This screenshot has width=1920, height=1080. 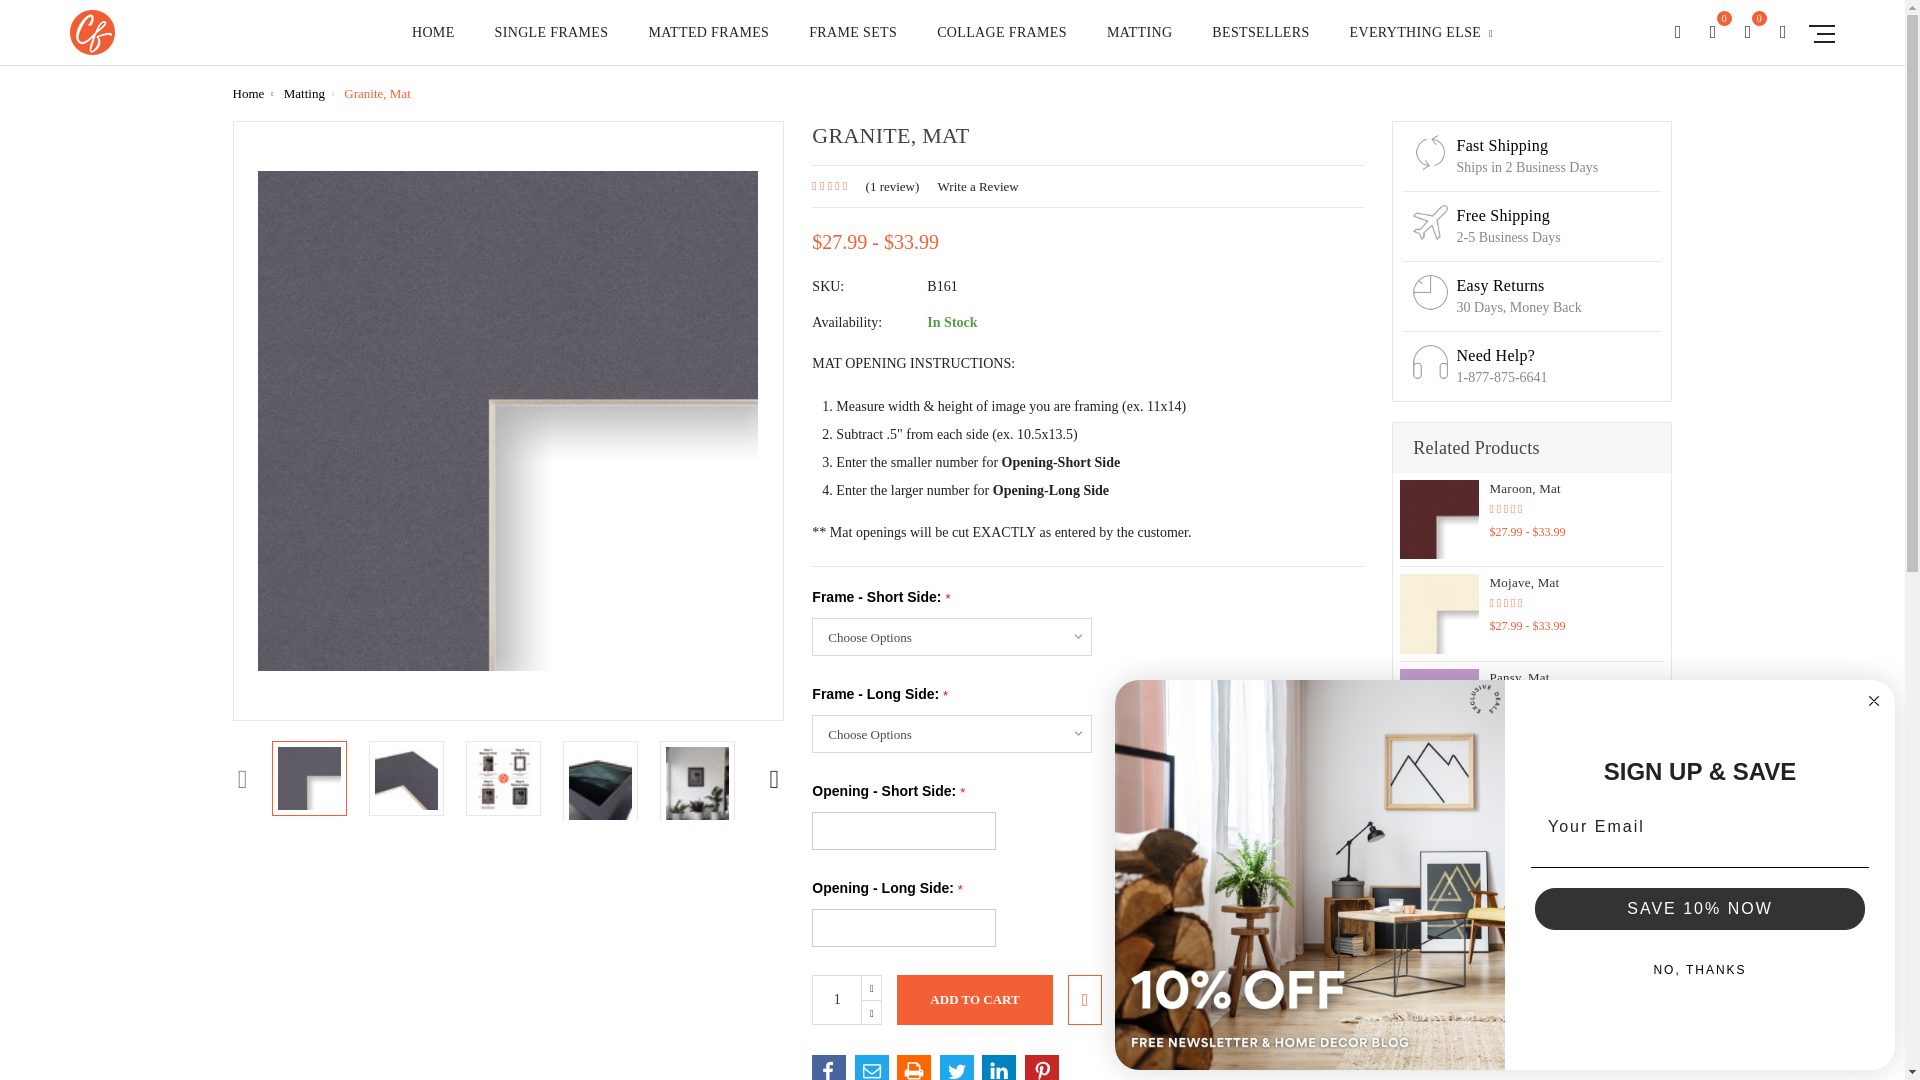 I want to click on EVERYTHING ELSE, so click(x=1421, y=44).